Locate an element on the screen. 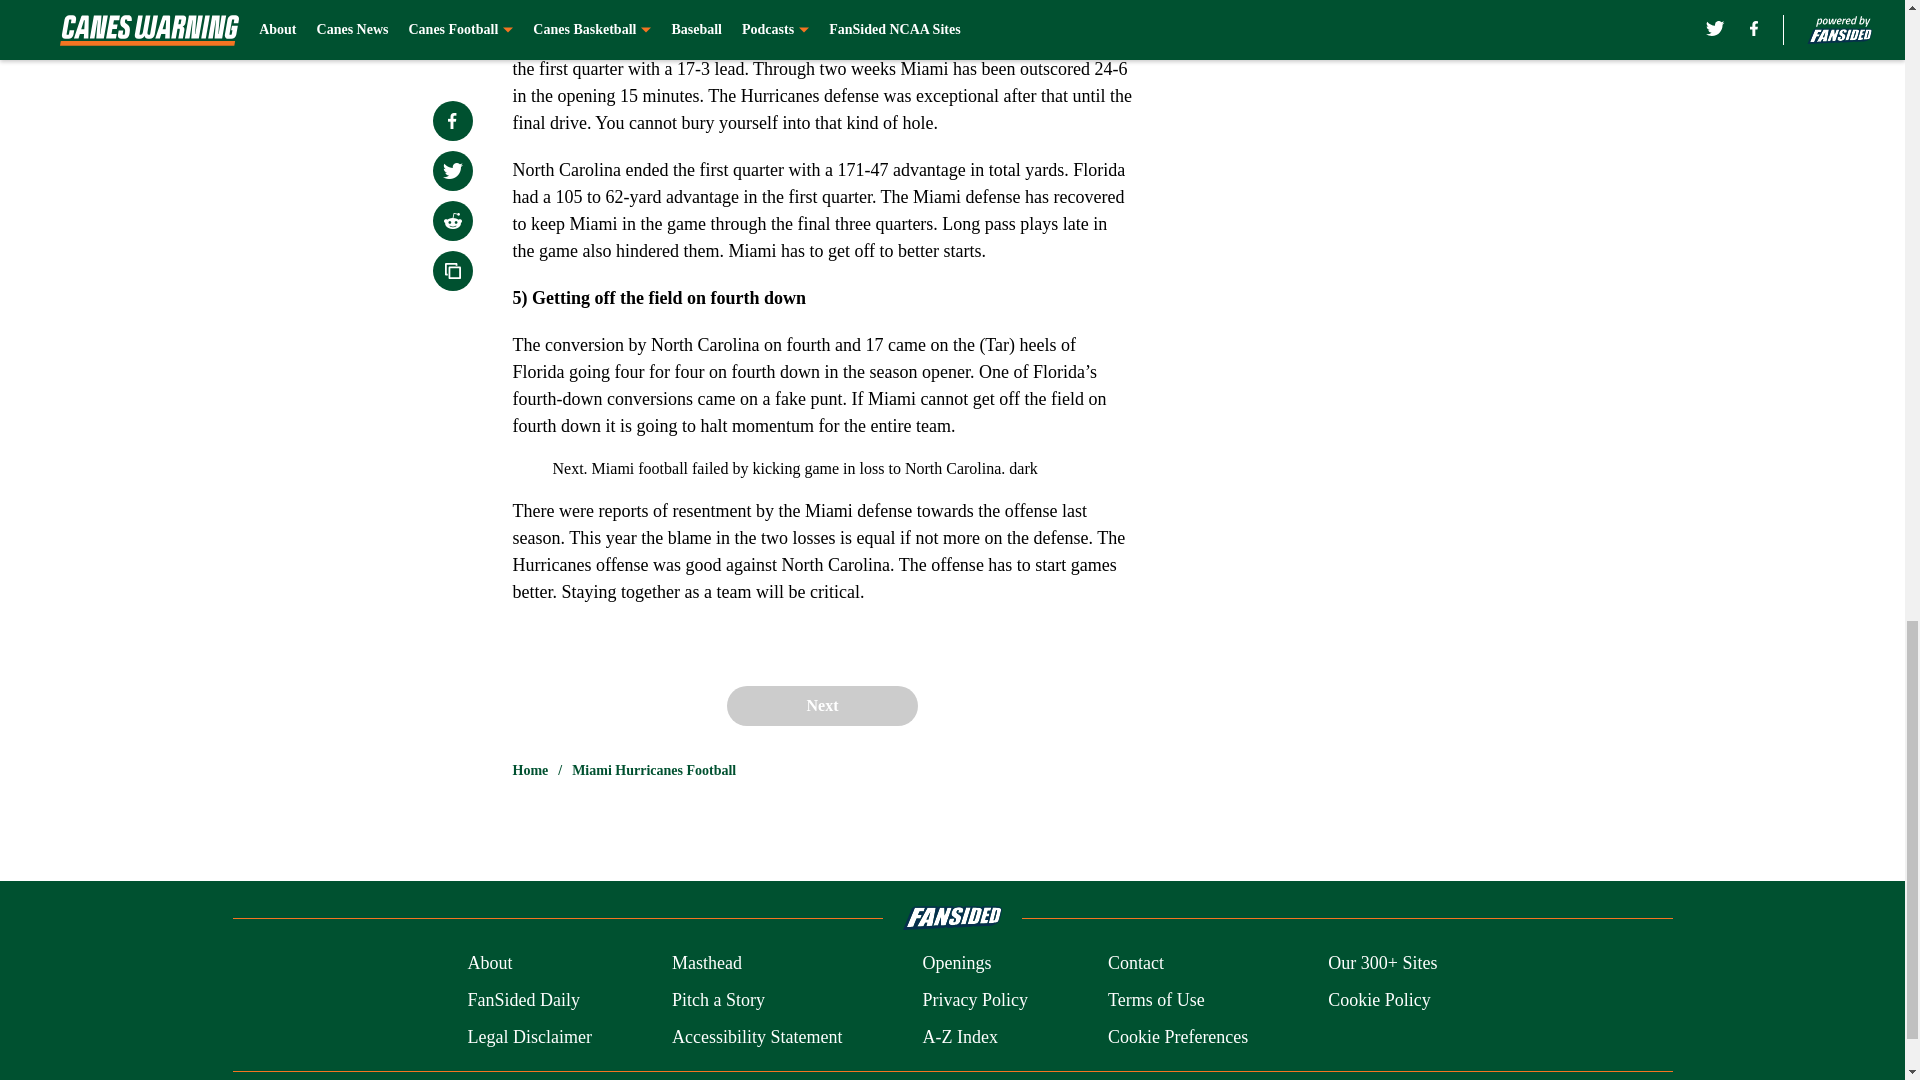  Cookie Policy is located at coordinates (1379, 1000).